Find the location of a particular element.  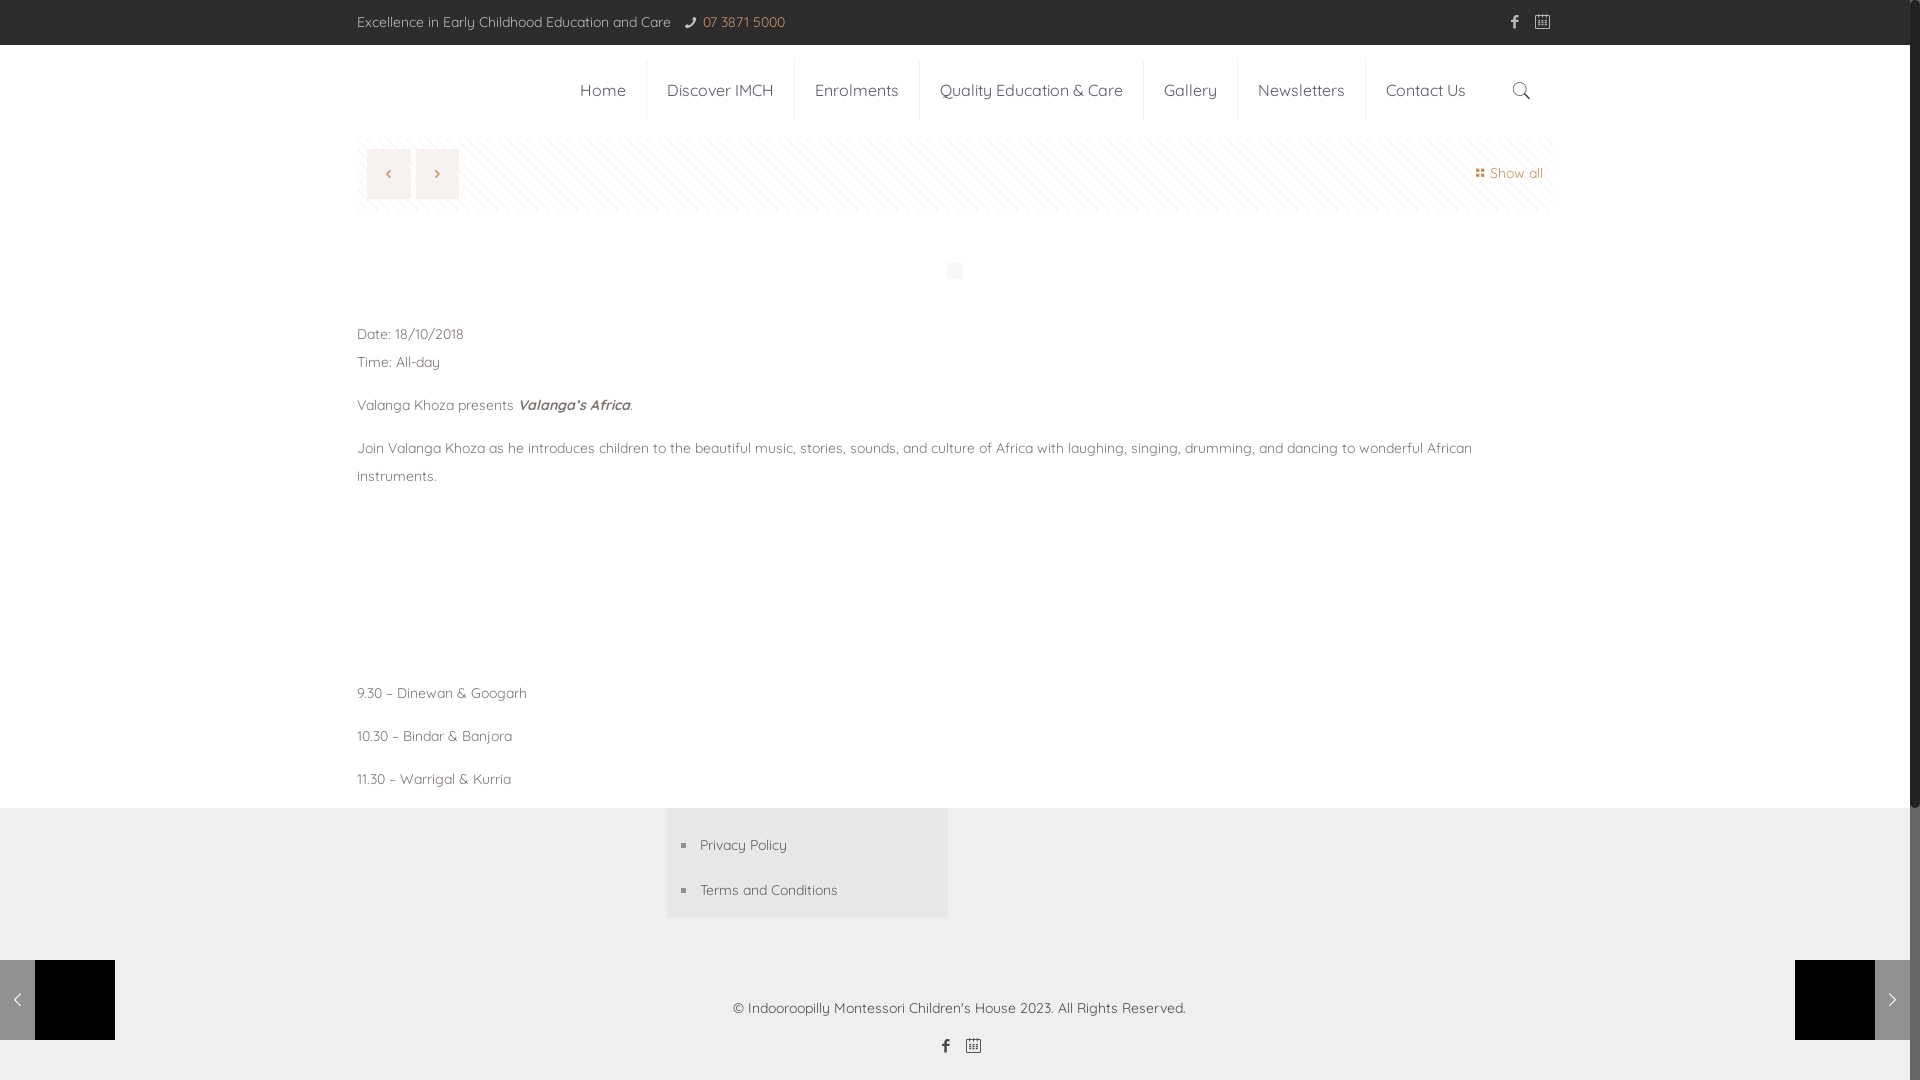

April 2022 is located at coordinates (1122, 576).